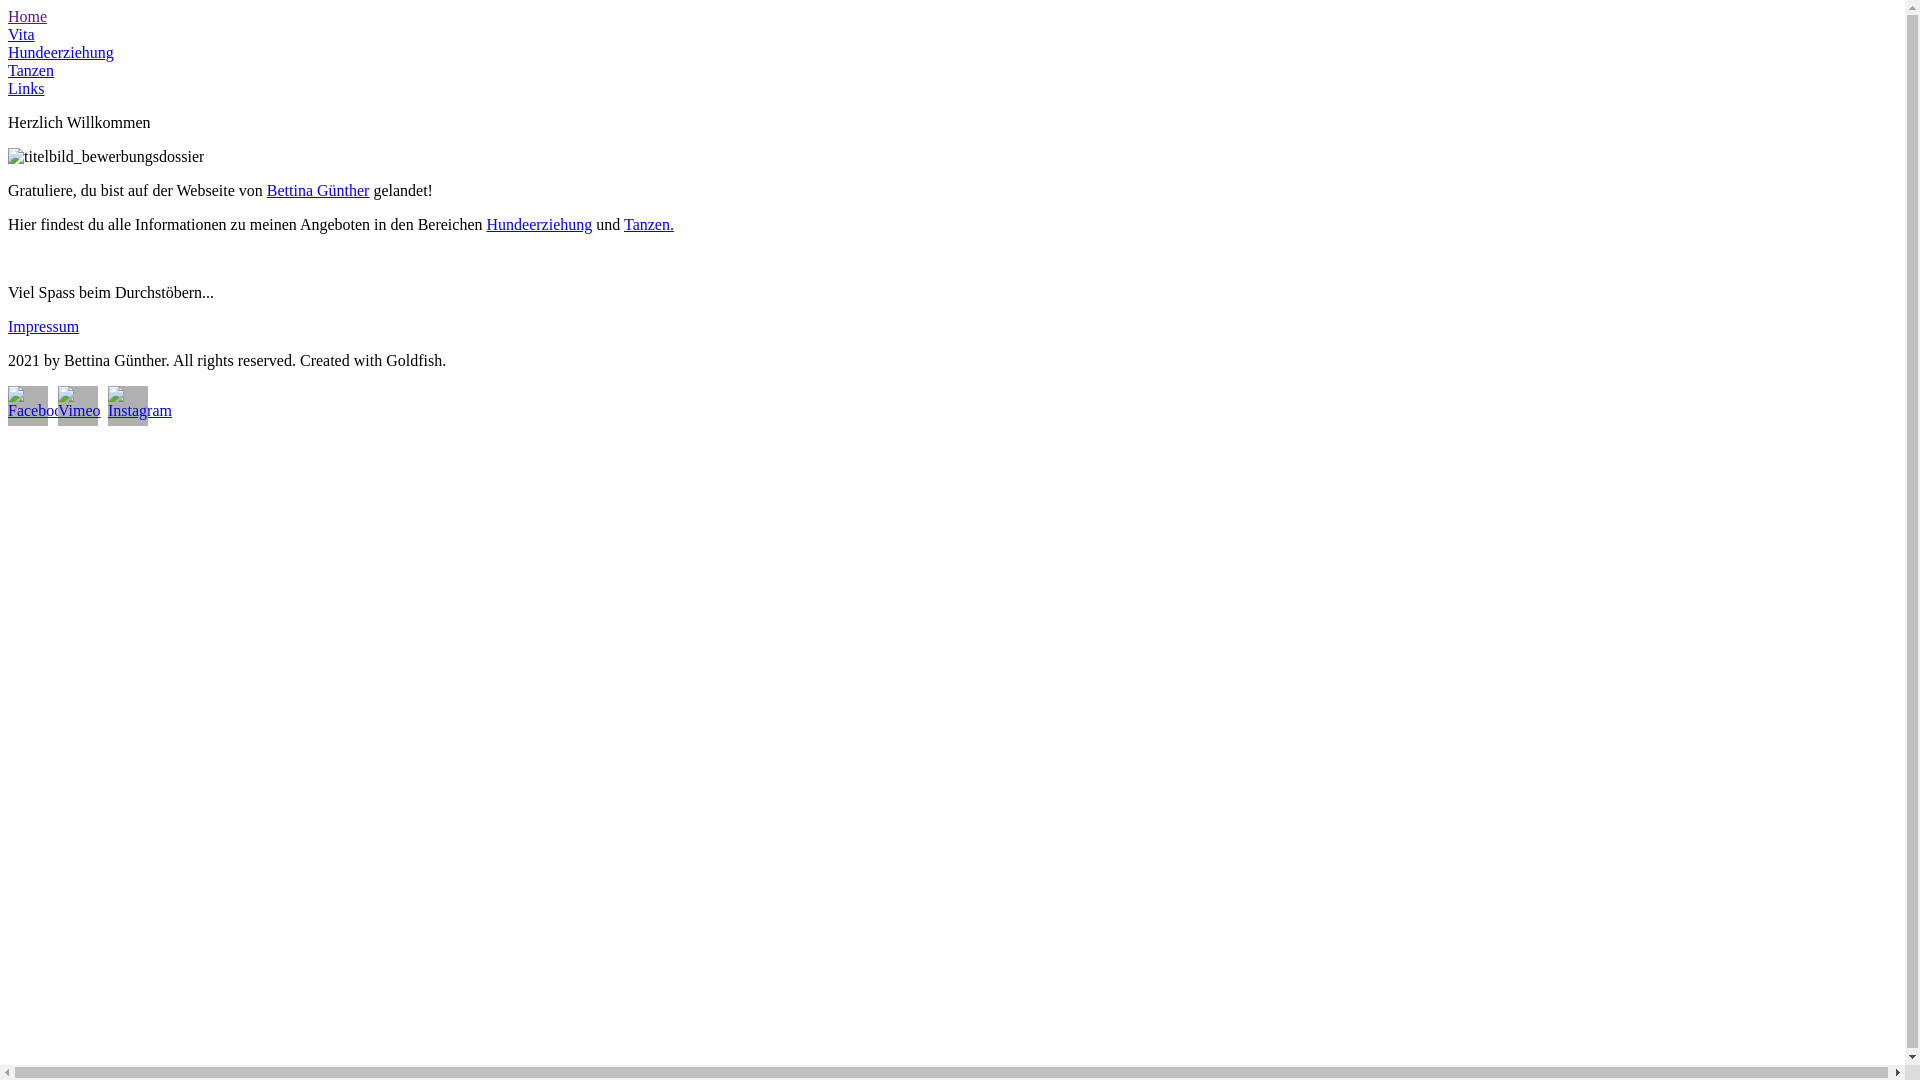 The image size is (1920, 1080). I want to click on Facebook, so click(28, 406).